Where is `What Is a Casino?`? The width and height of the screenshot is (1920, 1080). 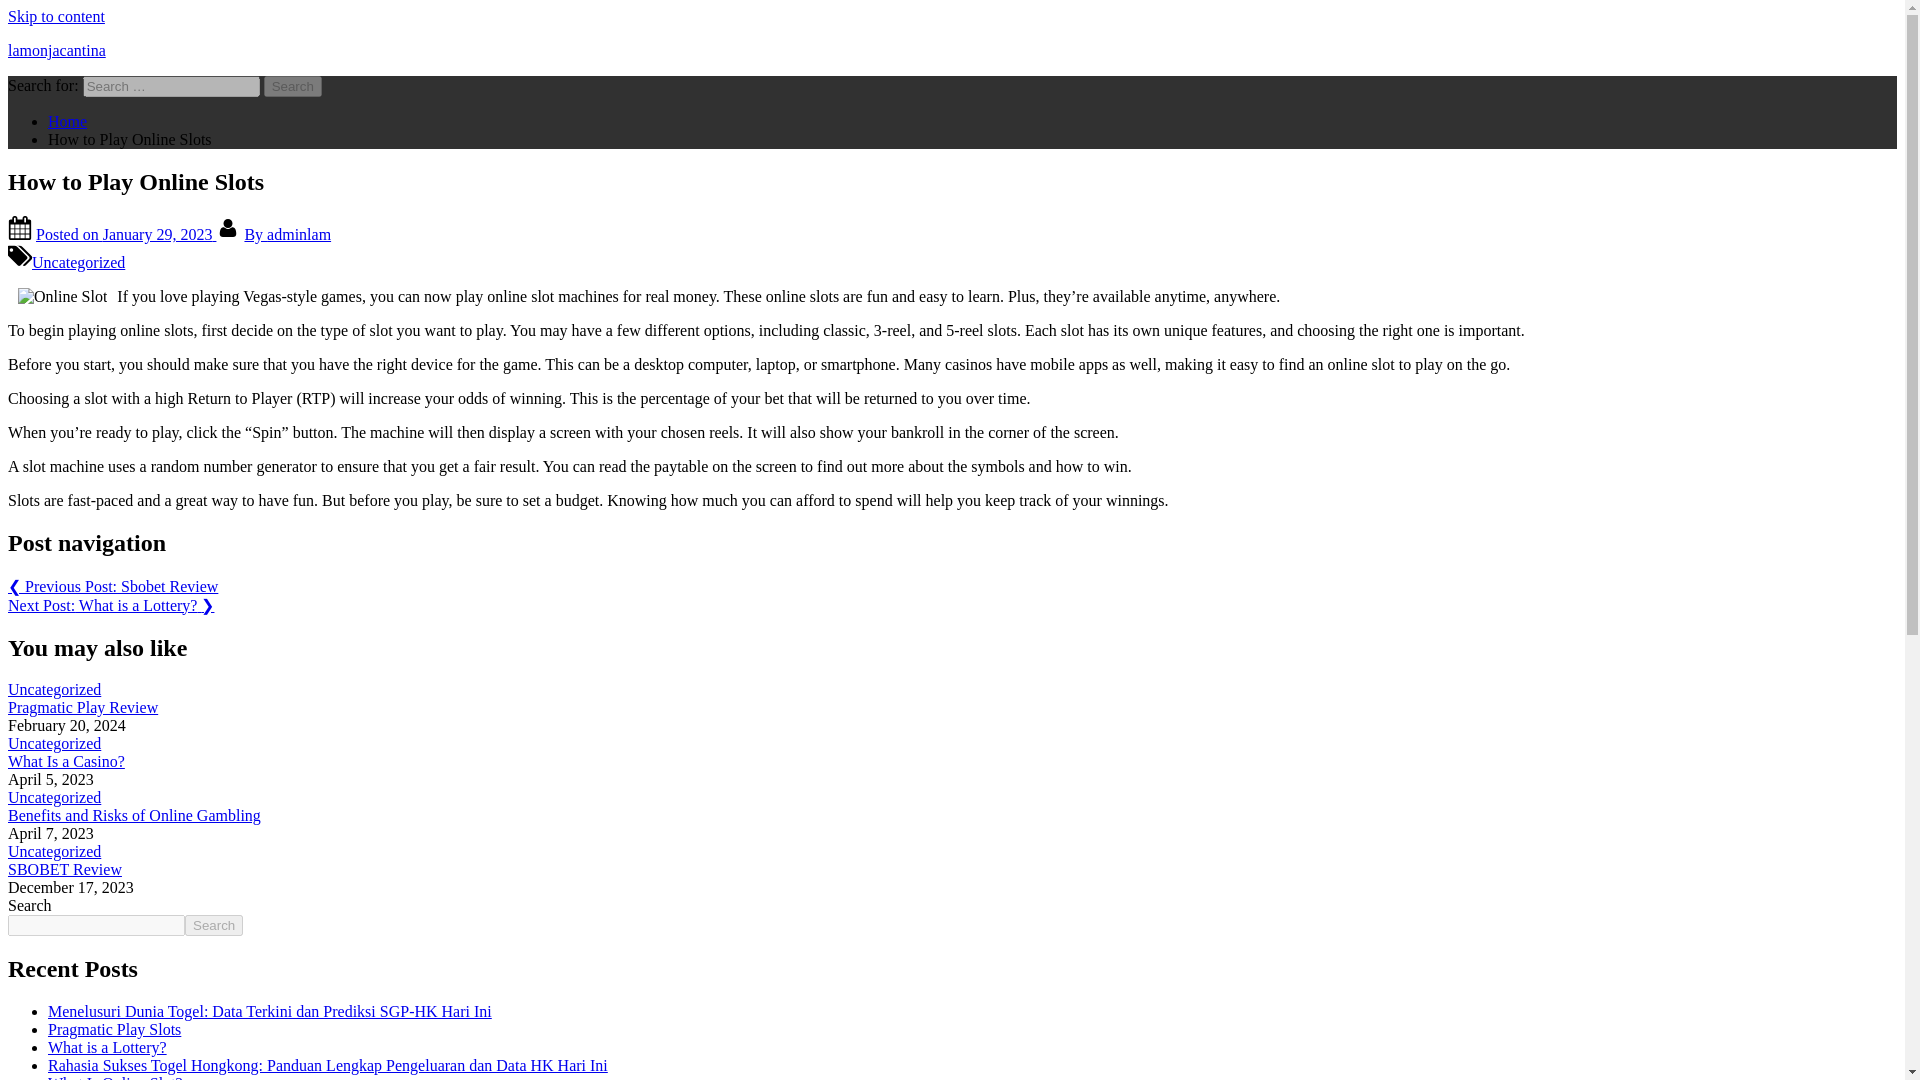 What Is a Casino? is located at coordinates (66, 761).